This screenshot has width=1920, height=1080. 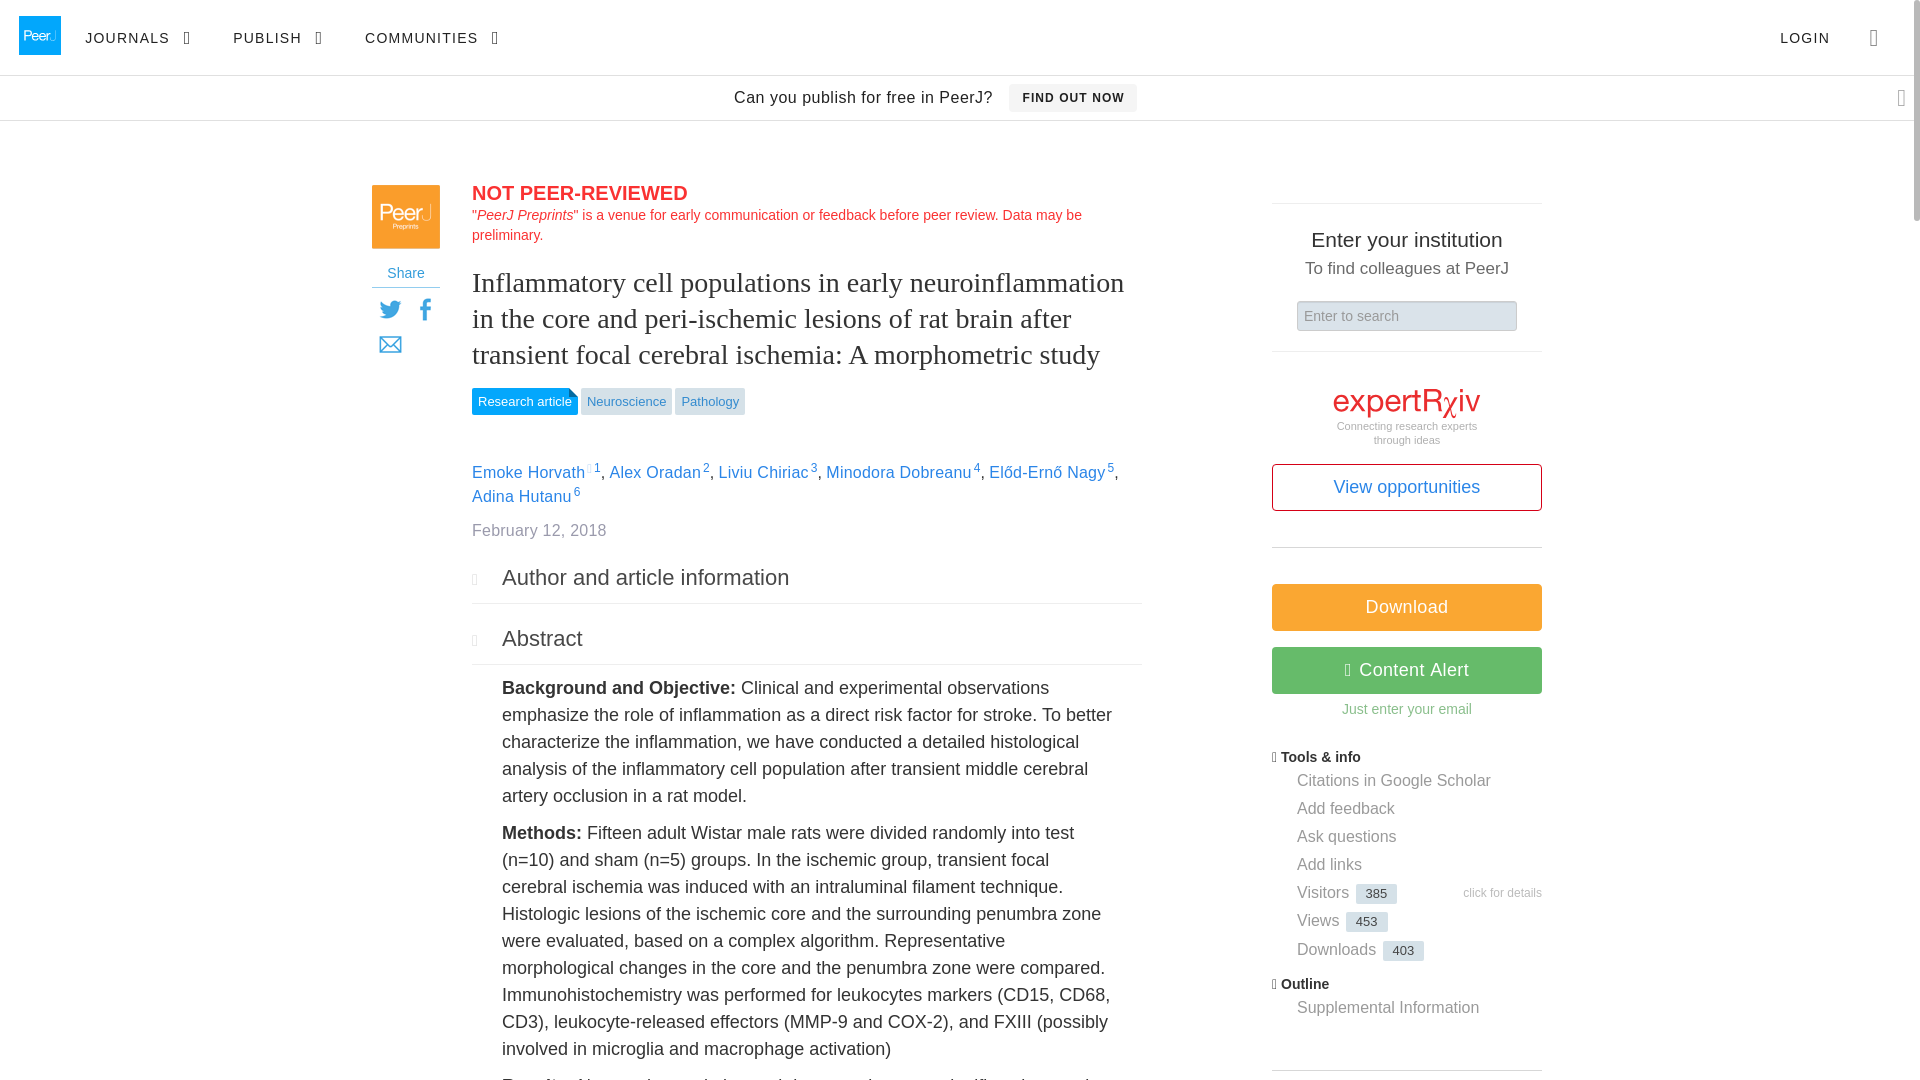 What do you see at coordinates (627, 400) in the screenshot?
I see `Neuroscience` at bounding box center [627, 400].